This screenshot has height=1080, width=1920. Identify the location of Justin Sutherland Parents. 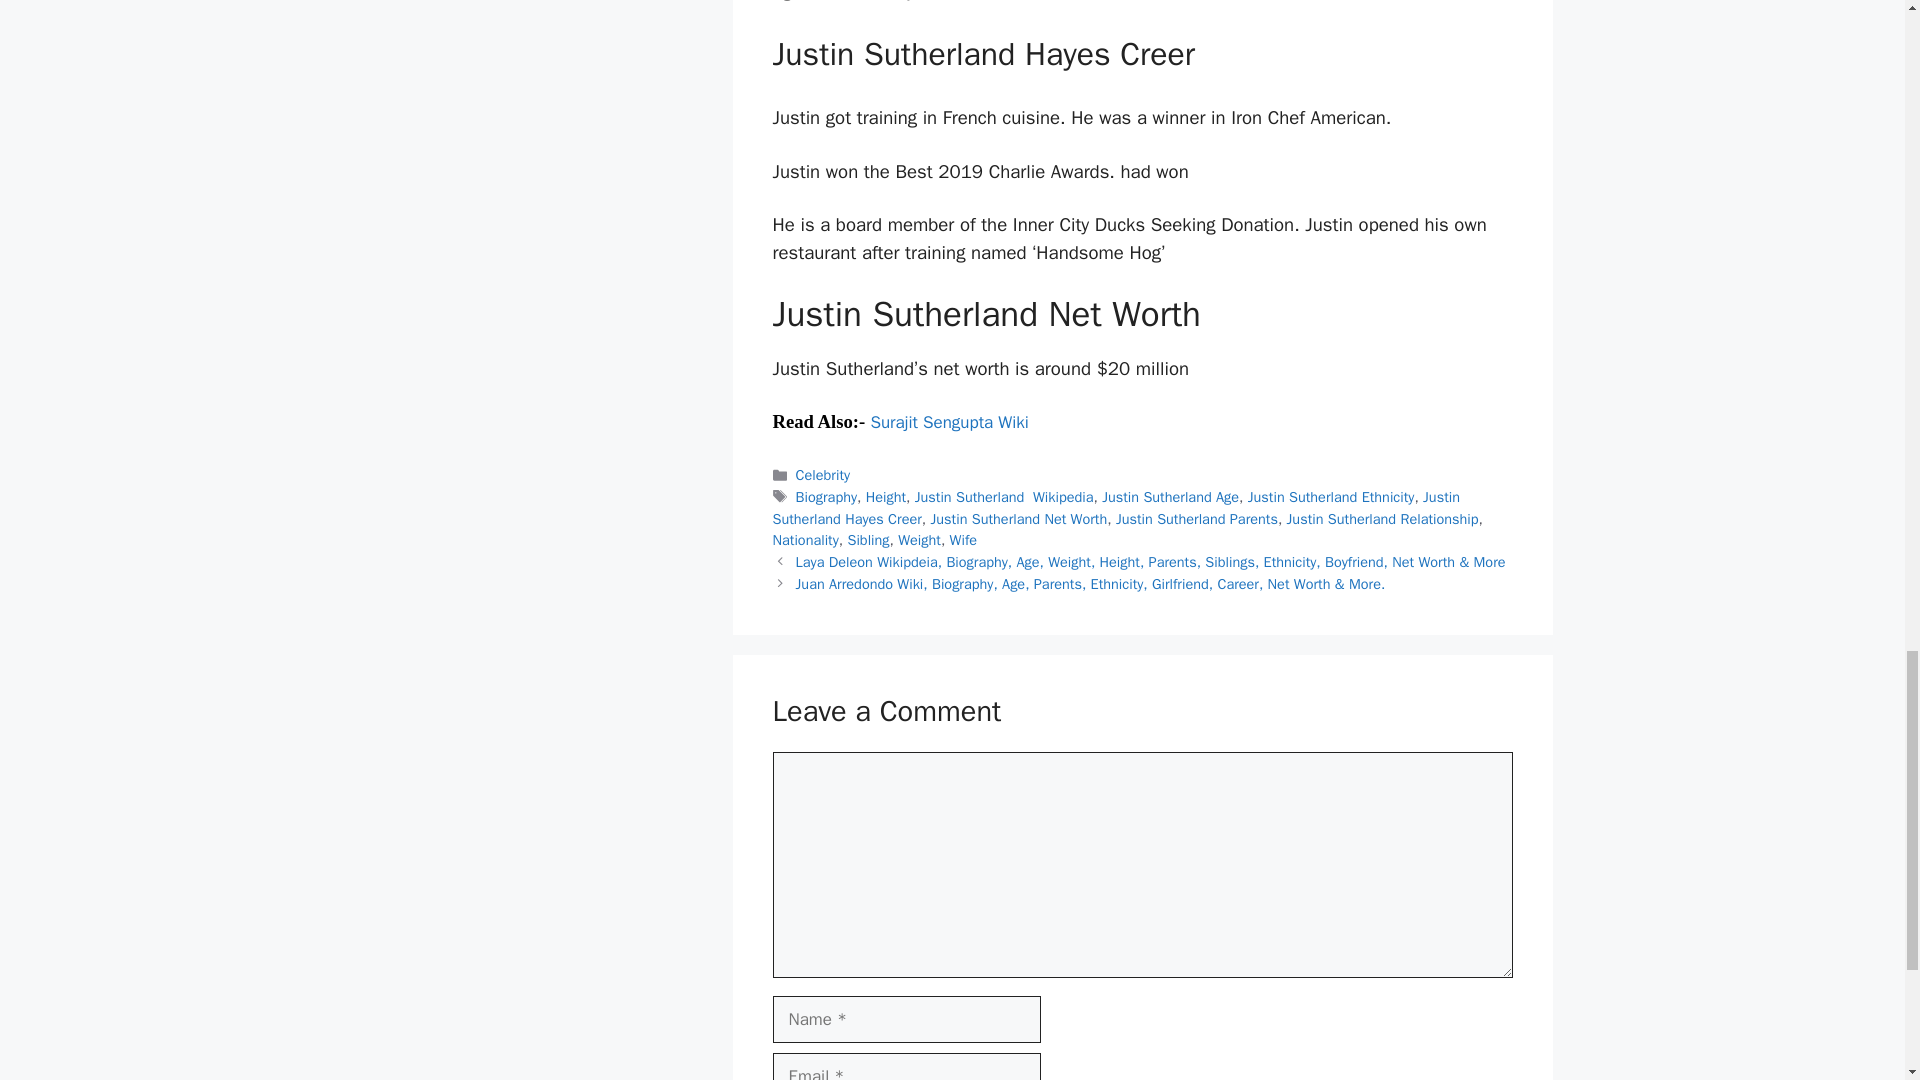
(1196, 518).